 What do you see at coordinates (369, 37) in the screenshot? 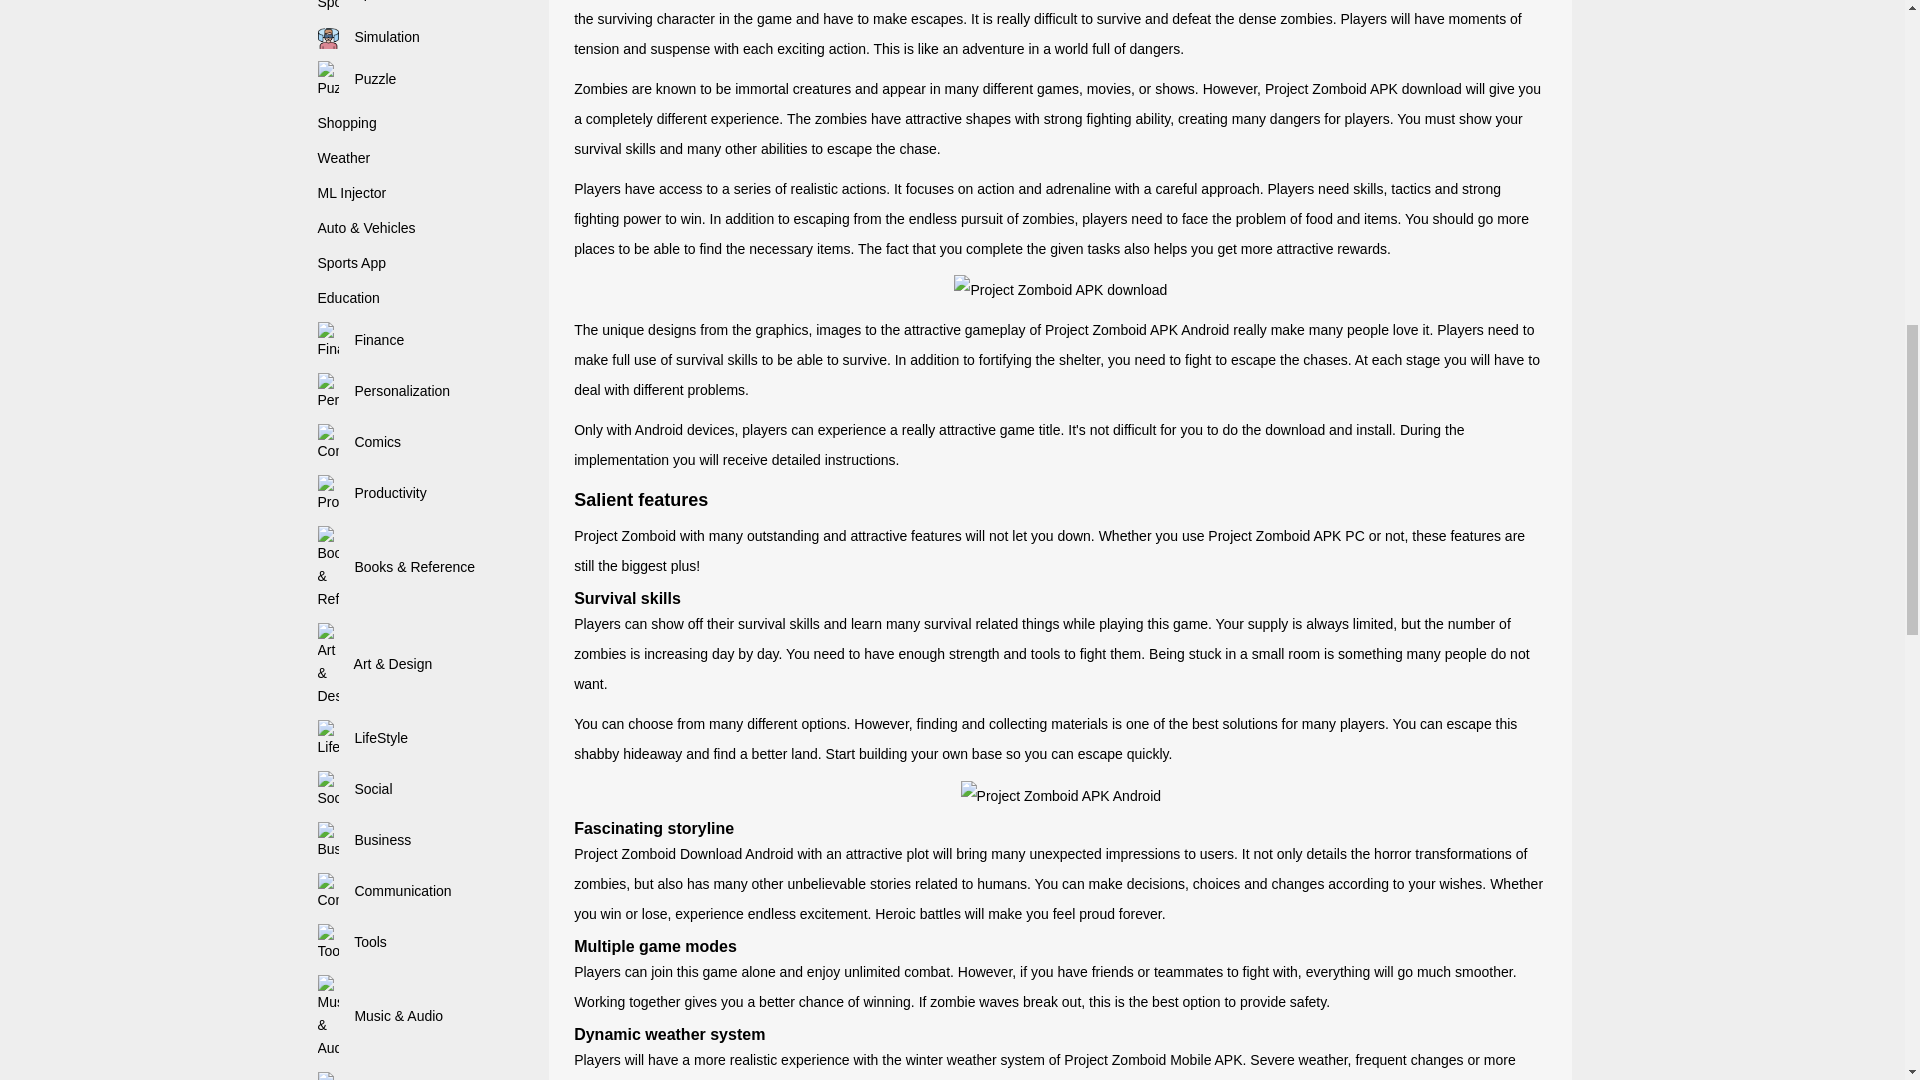
I see `Simulation` at bounding box center [369, 37].